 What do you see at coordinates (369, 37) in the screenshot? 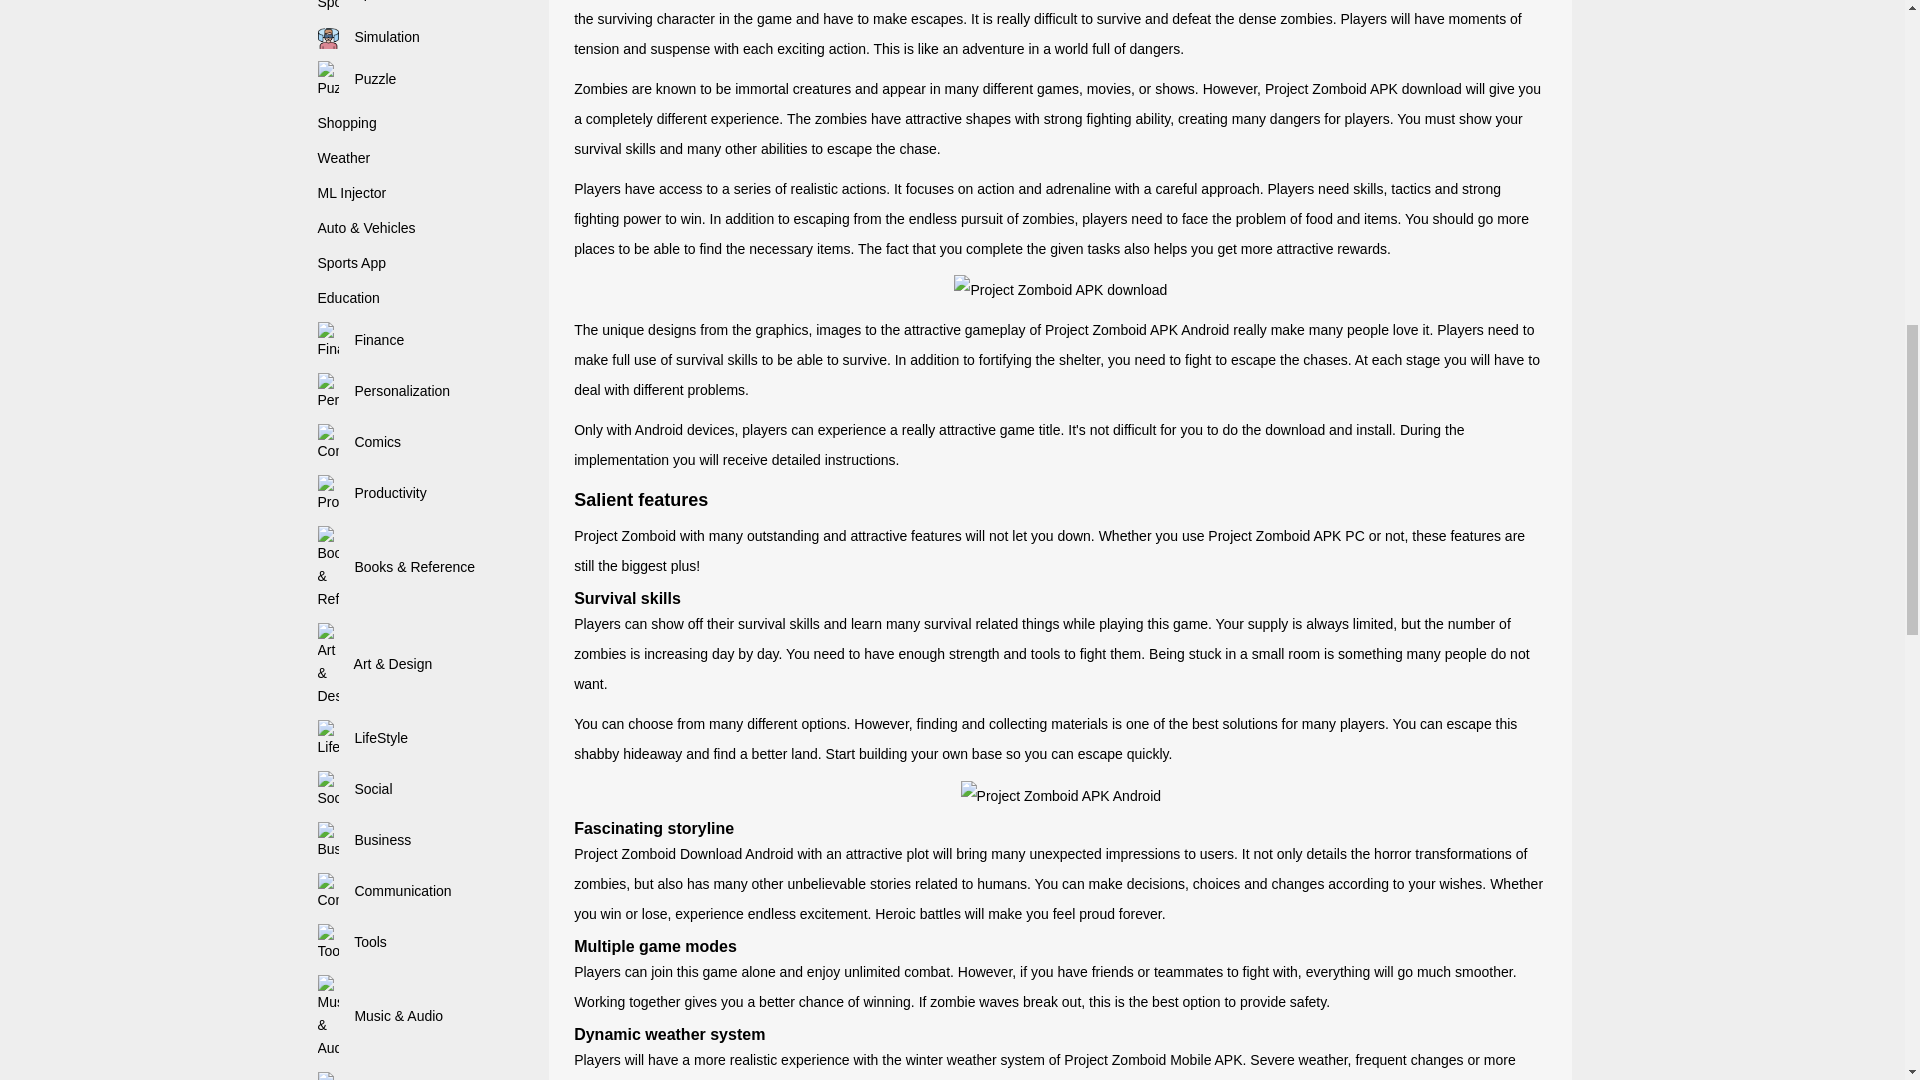
I see `Simulation` at bounding box center [369, 37].